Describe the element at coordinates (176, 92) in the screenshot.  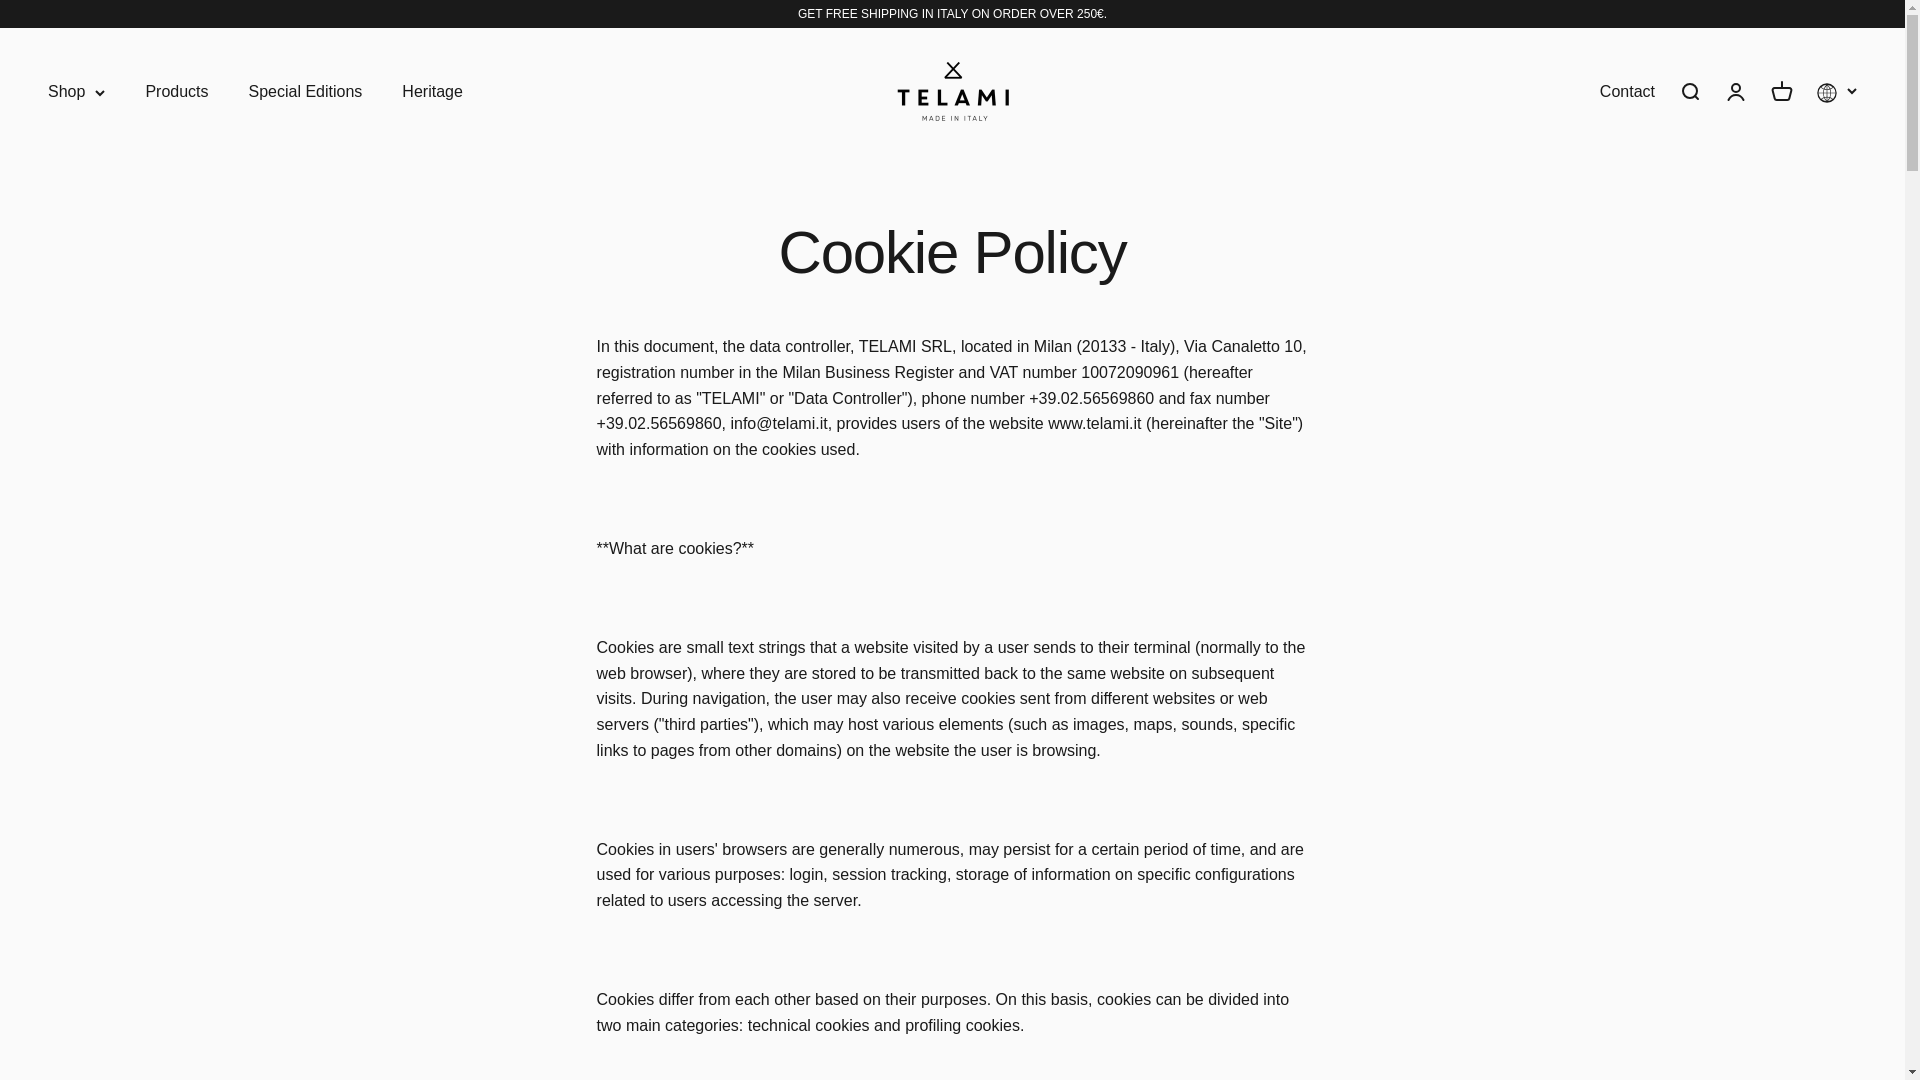
I see `Products` at that location.